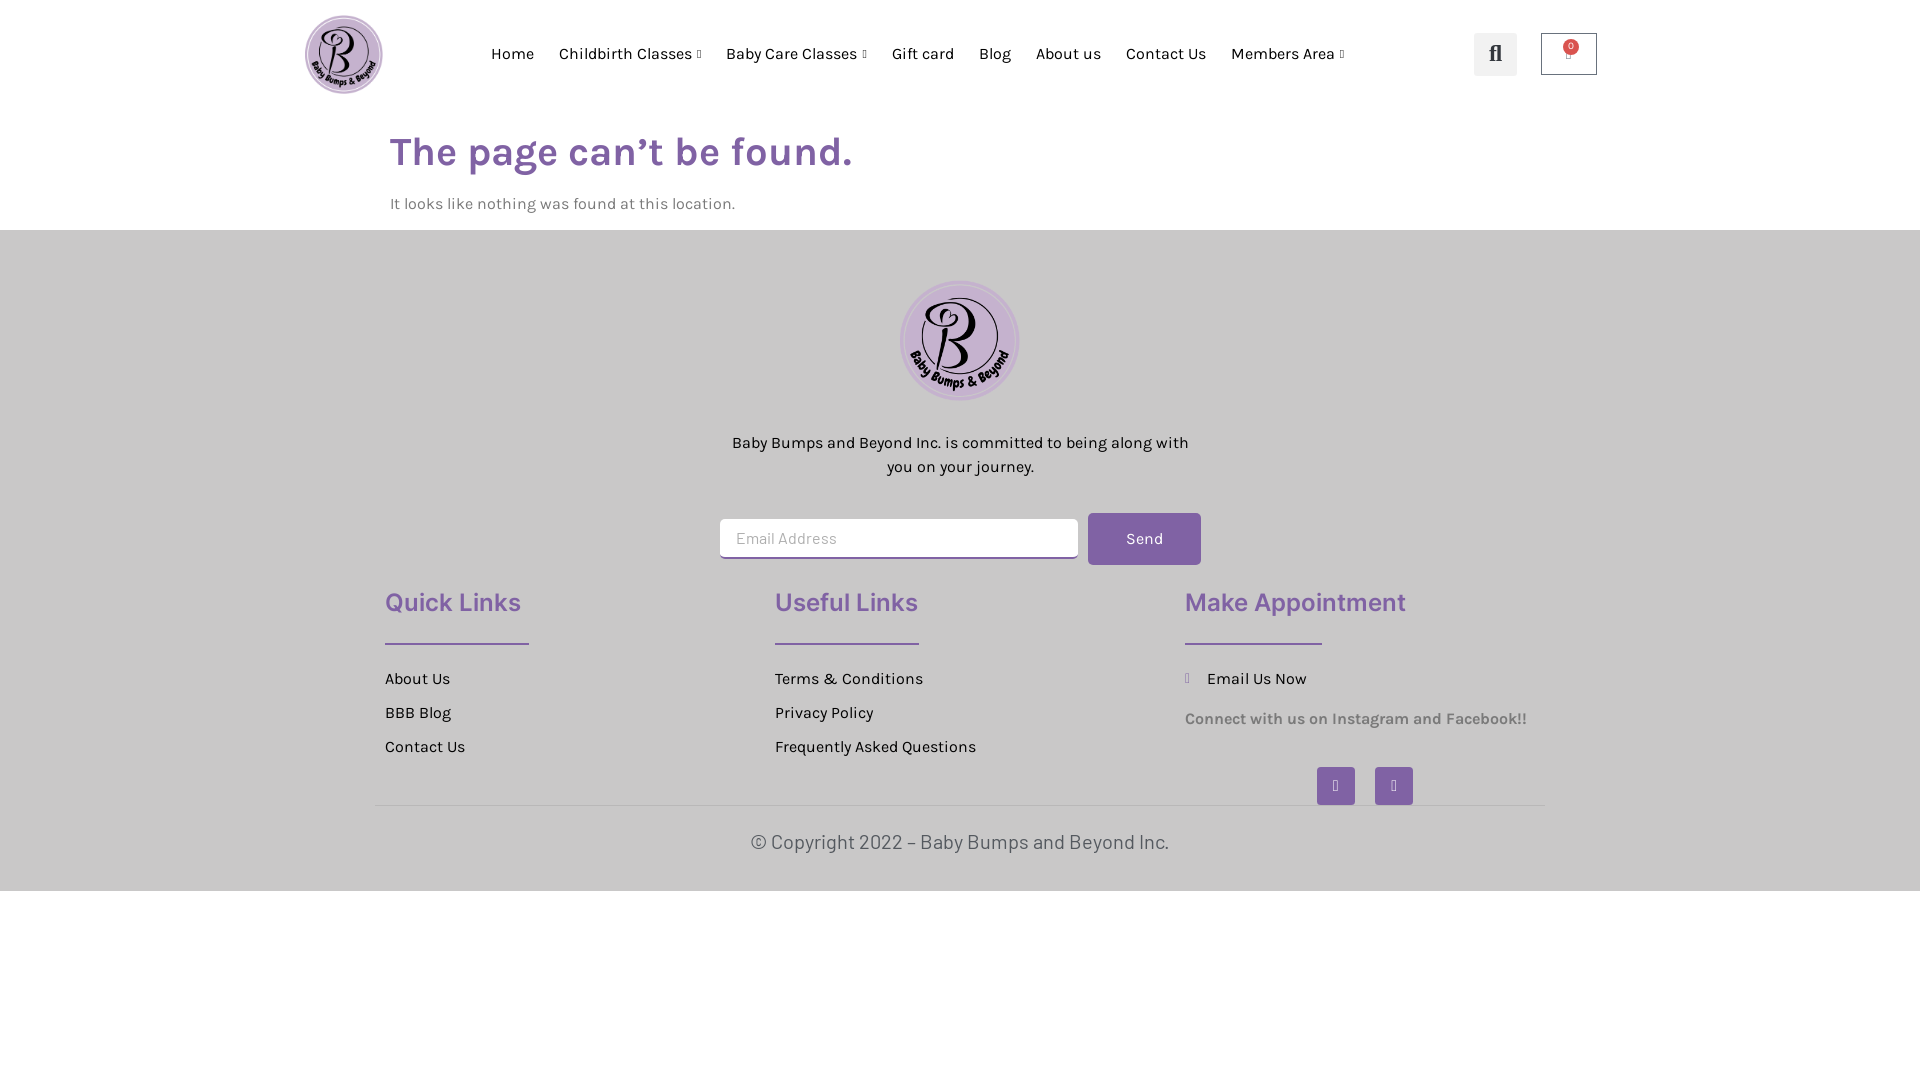 This screenshot has height=1080, width=1920. Describe the element at coordinates (575, 679) in the screenshot. I see `About Us` at that location.